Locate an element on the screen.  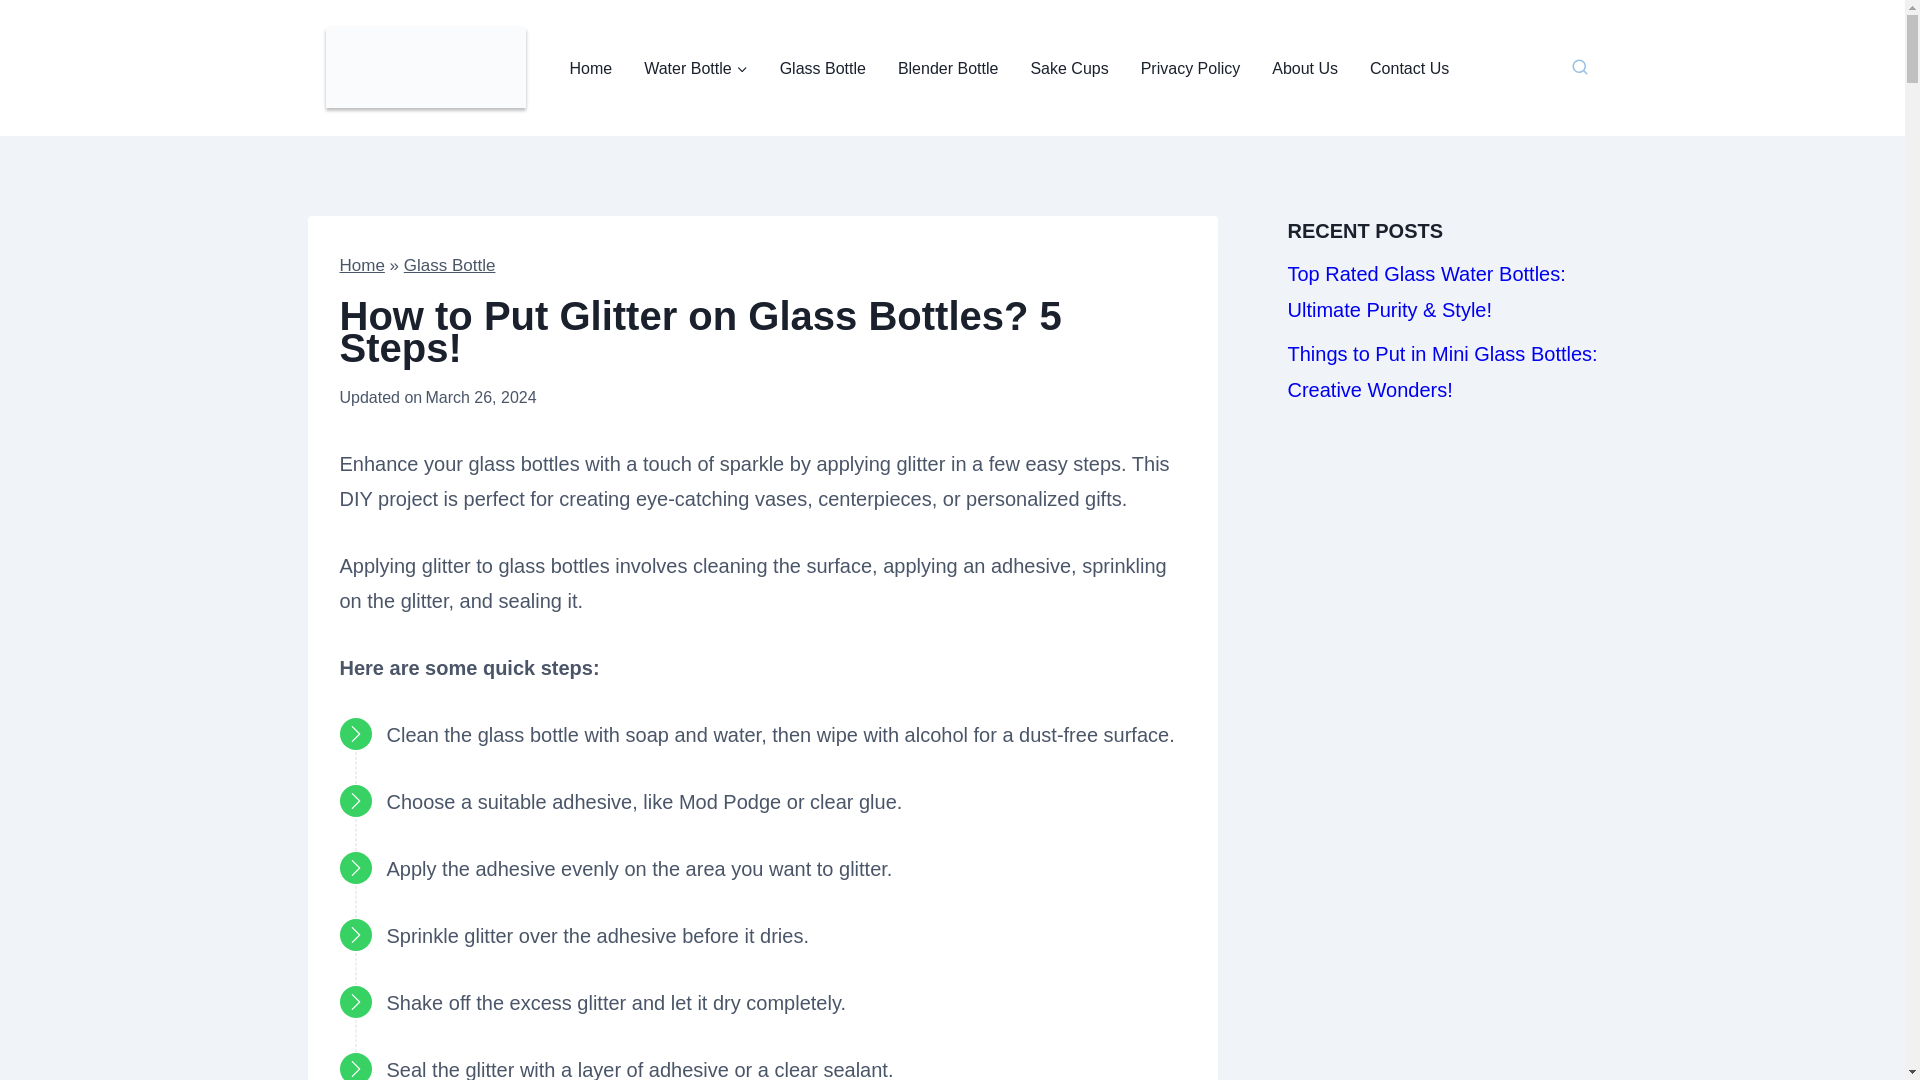
Contact Us is located at coordinates (1408, 68).